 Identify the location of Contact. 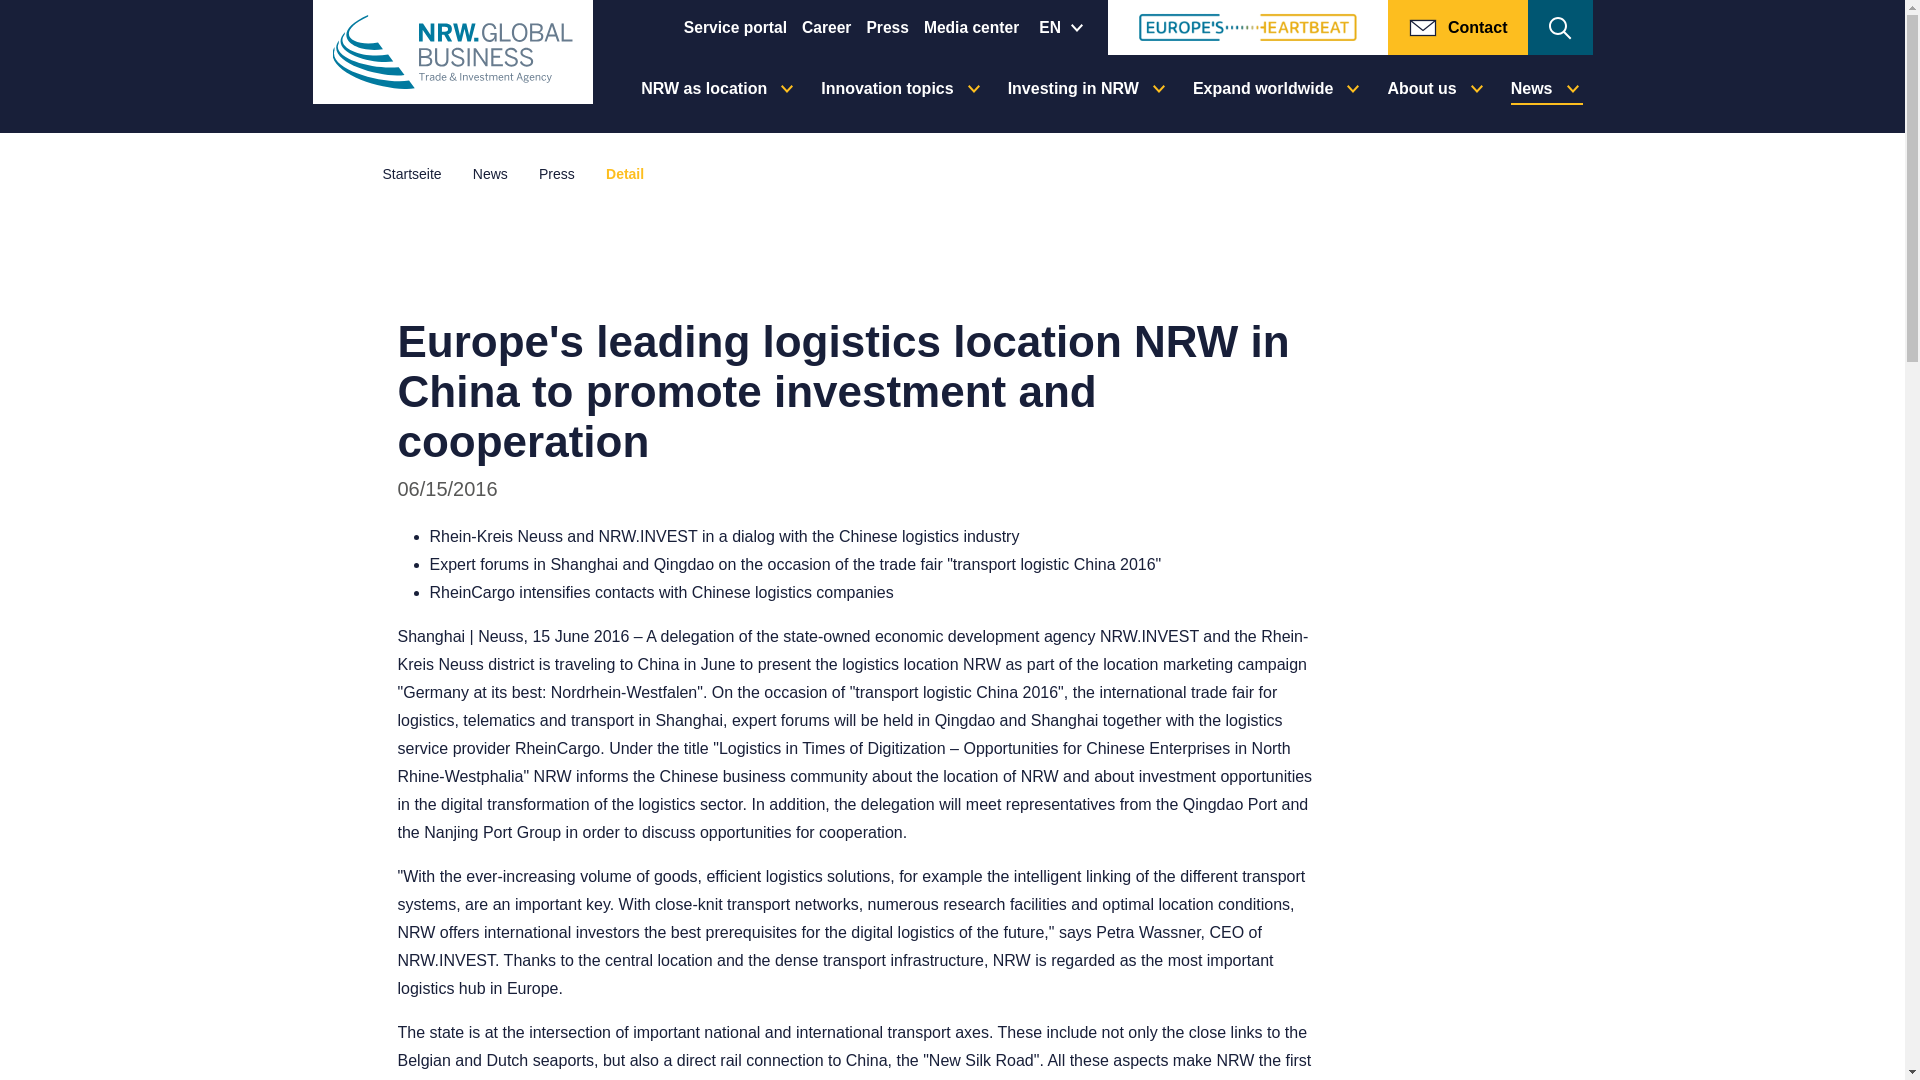
(1458, 28).